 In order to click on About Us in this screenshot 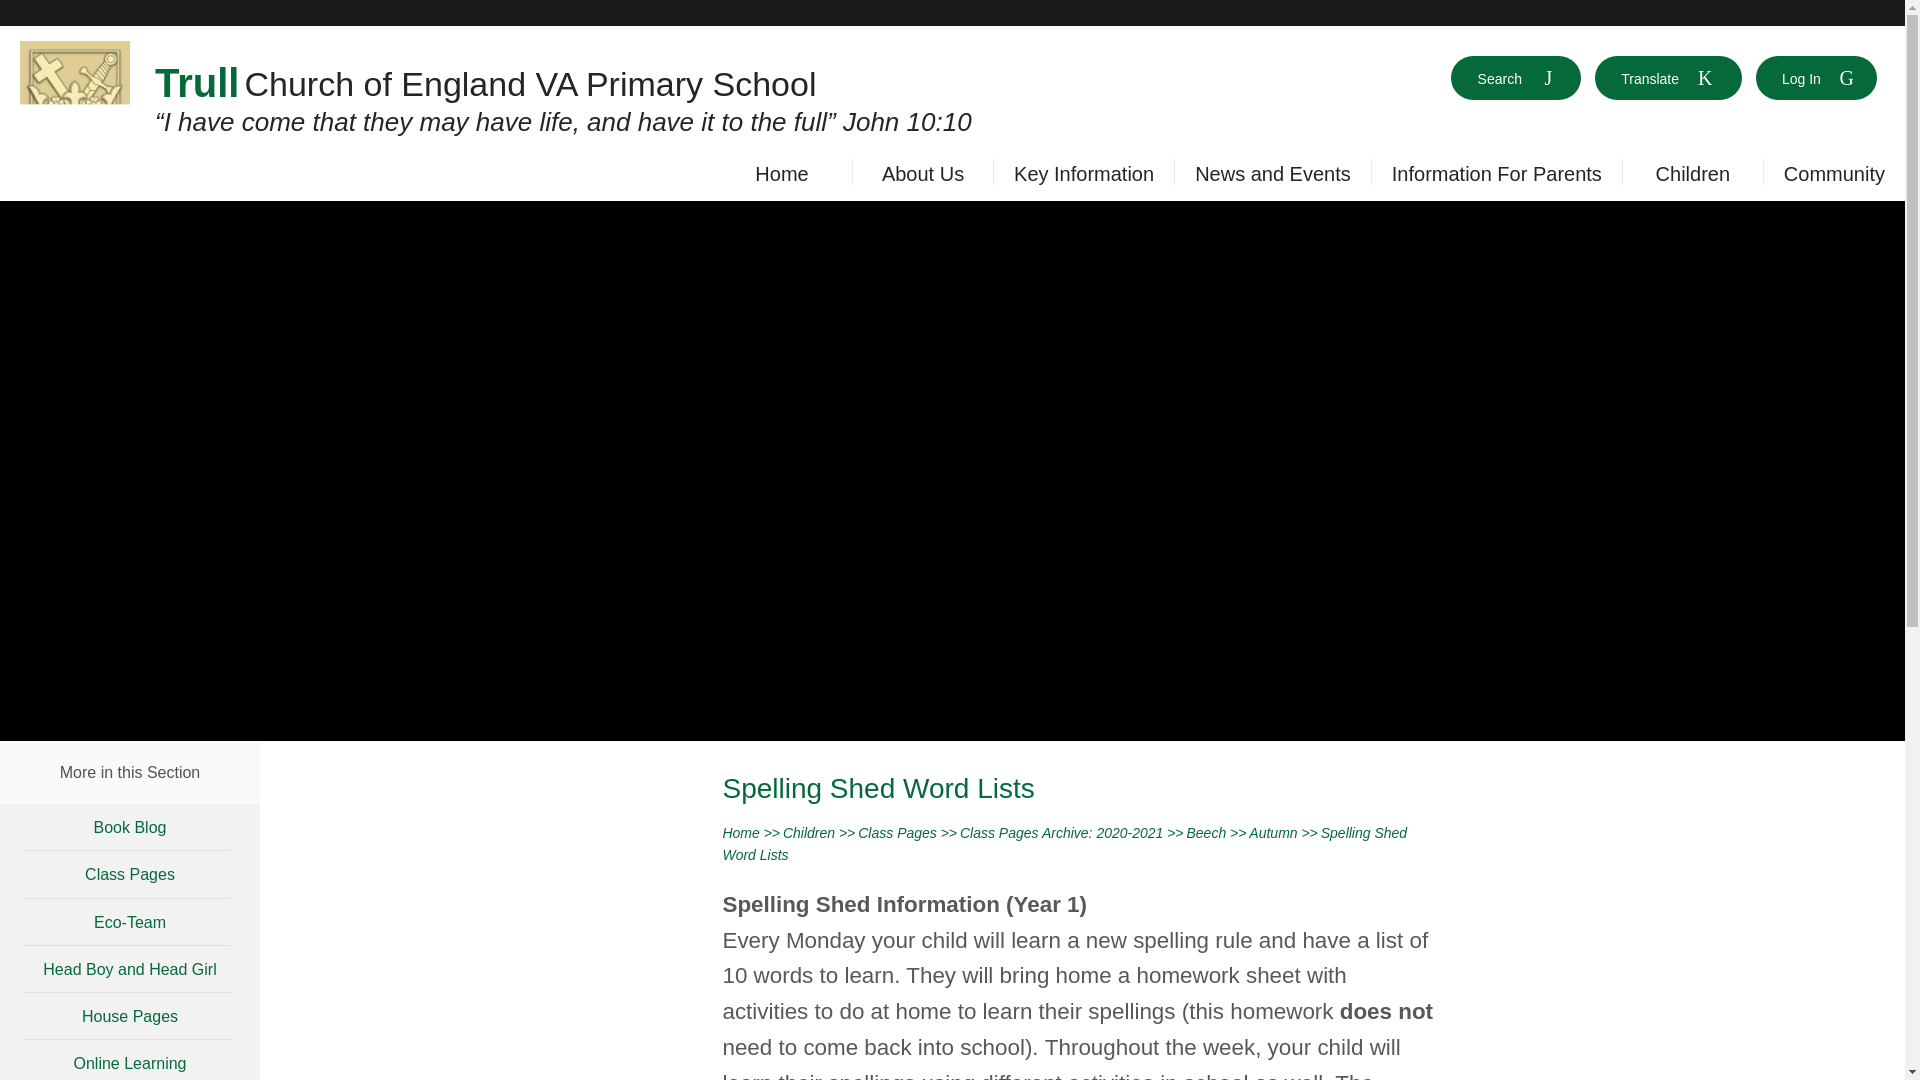, I will do `click(923, 176)`.